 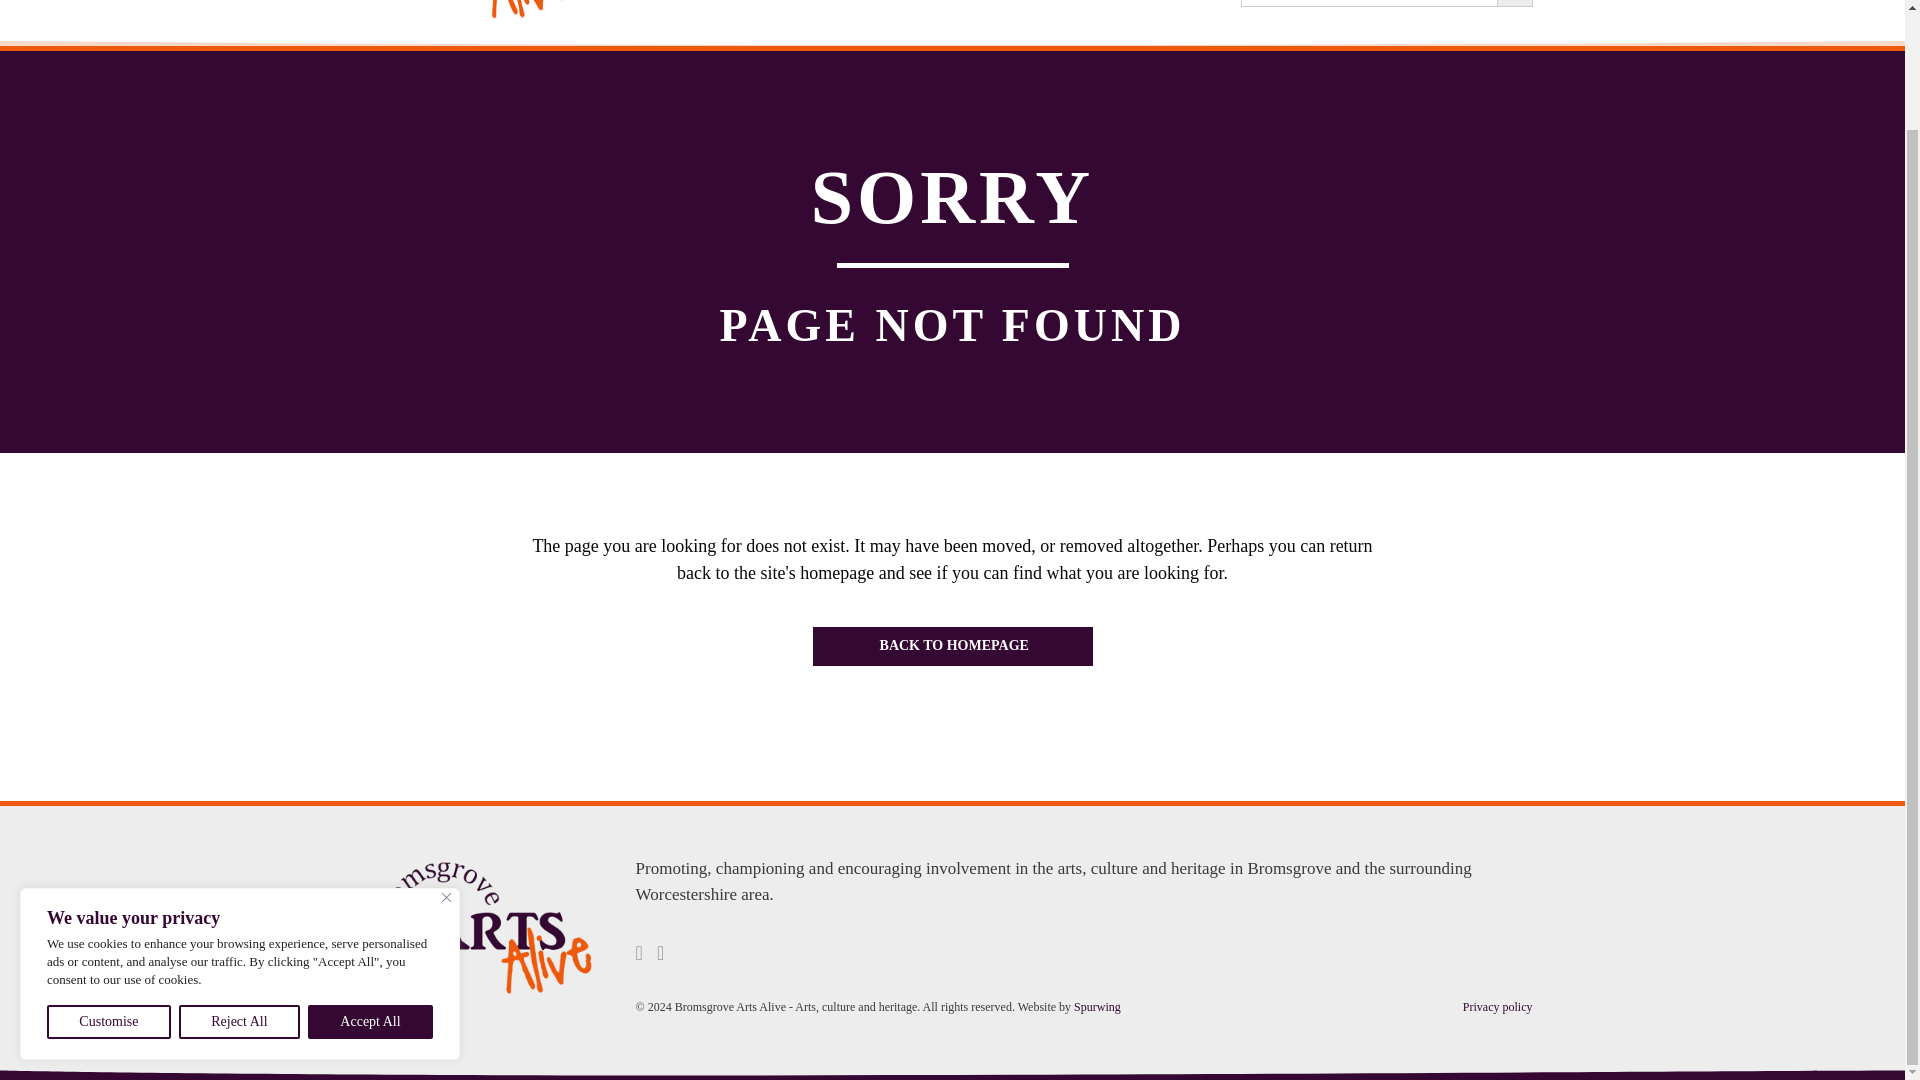 What do you see at coordinates (370, 888) in the screenshot?
I see `Accept All` at bounding box center [370, 888].